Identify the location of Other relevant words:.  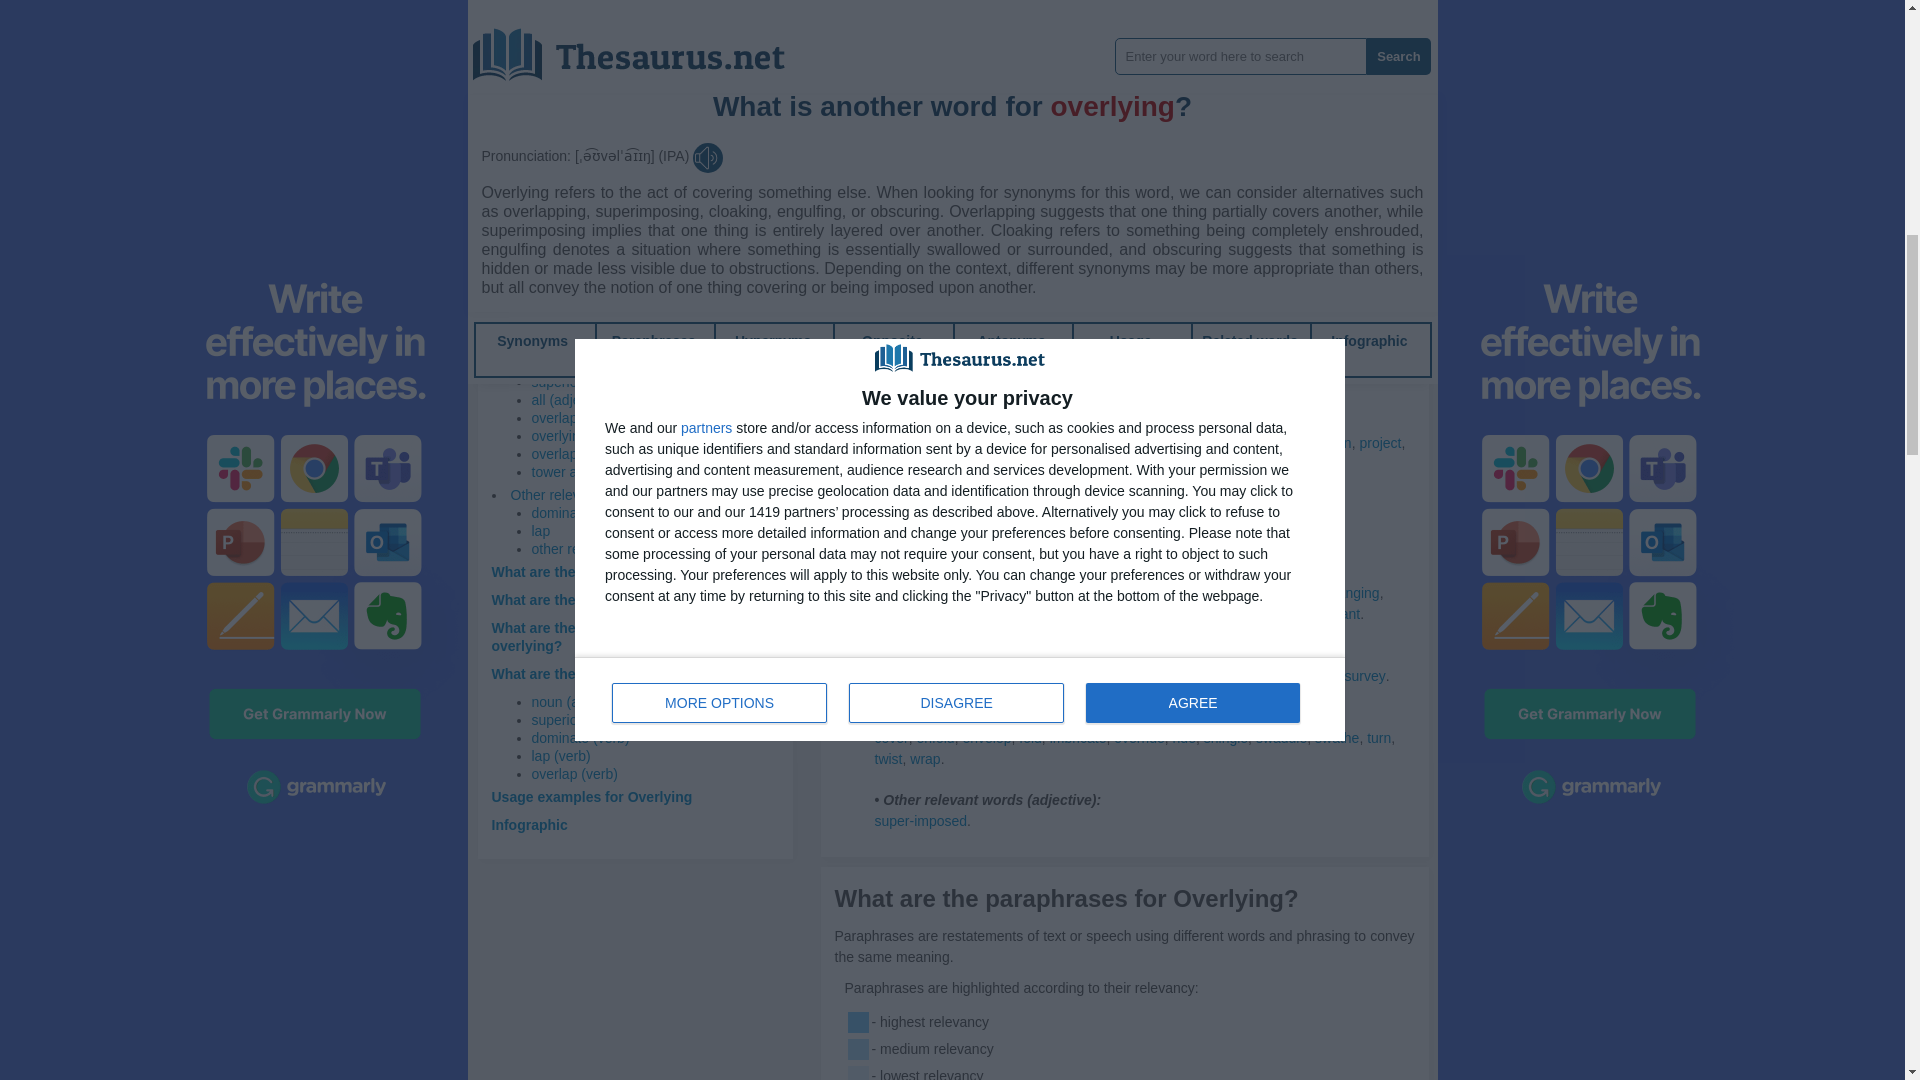
(576, 495).